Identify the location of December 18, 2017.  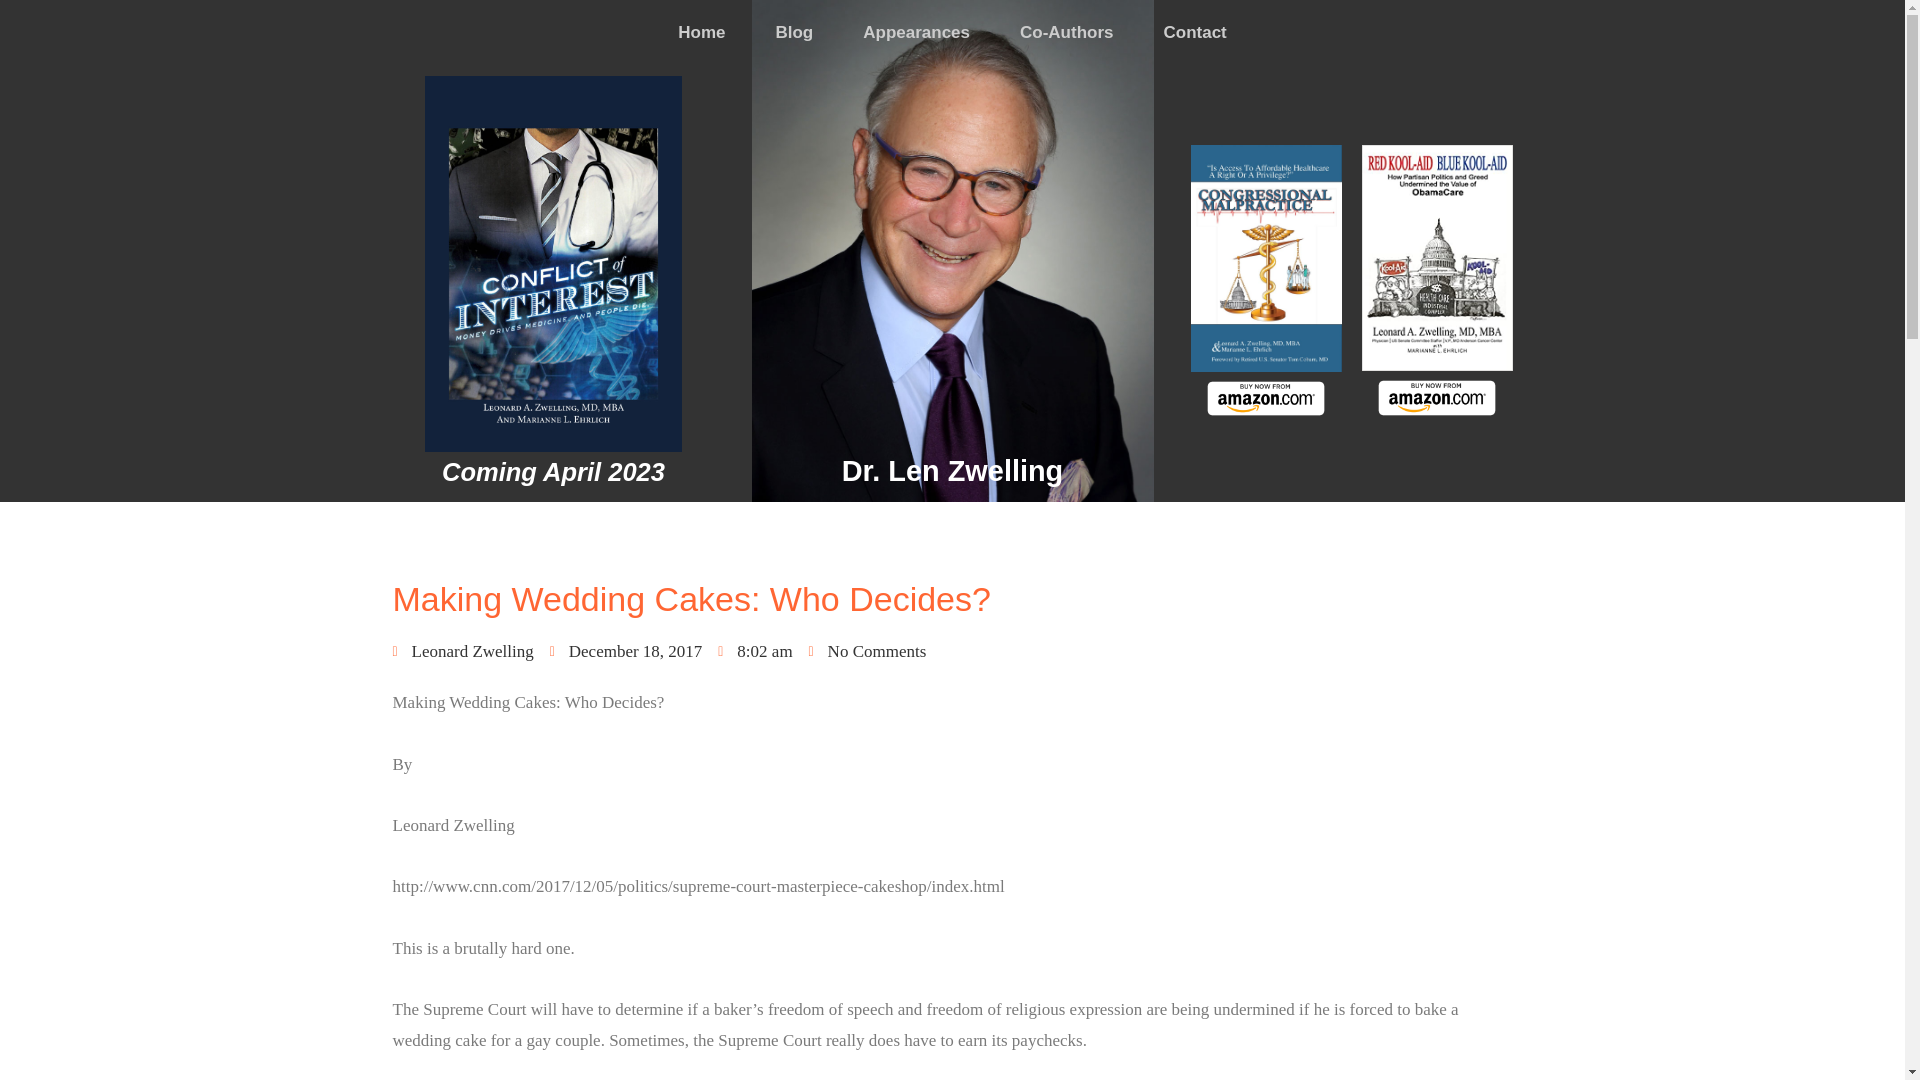
(626, 652).